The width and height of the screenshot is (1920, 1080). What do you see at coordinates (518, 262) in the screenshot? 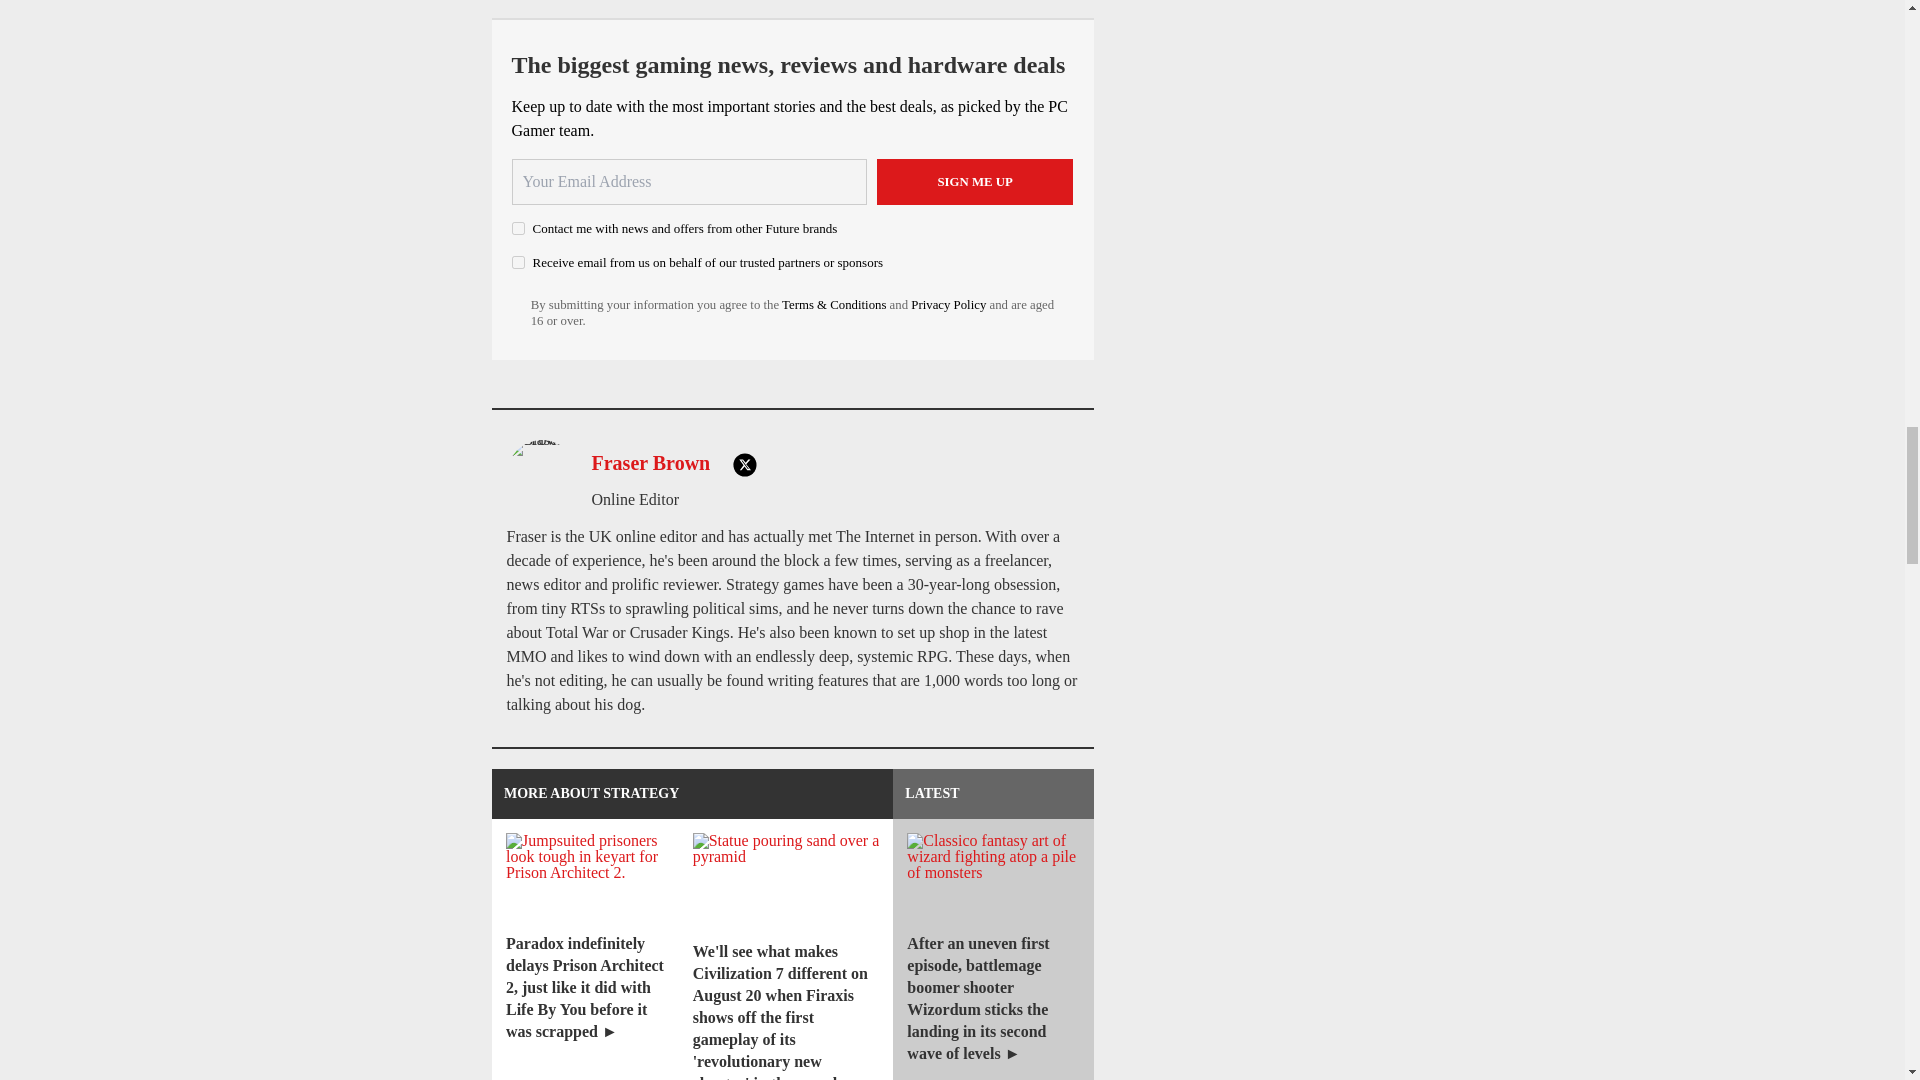
I see `on` at bounding box center [518, 262].